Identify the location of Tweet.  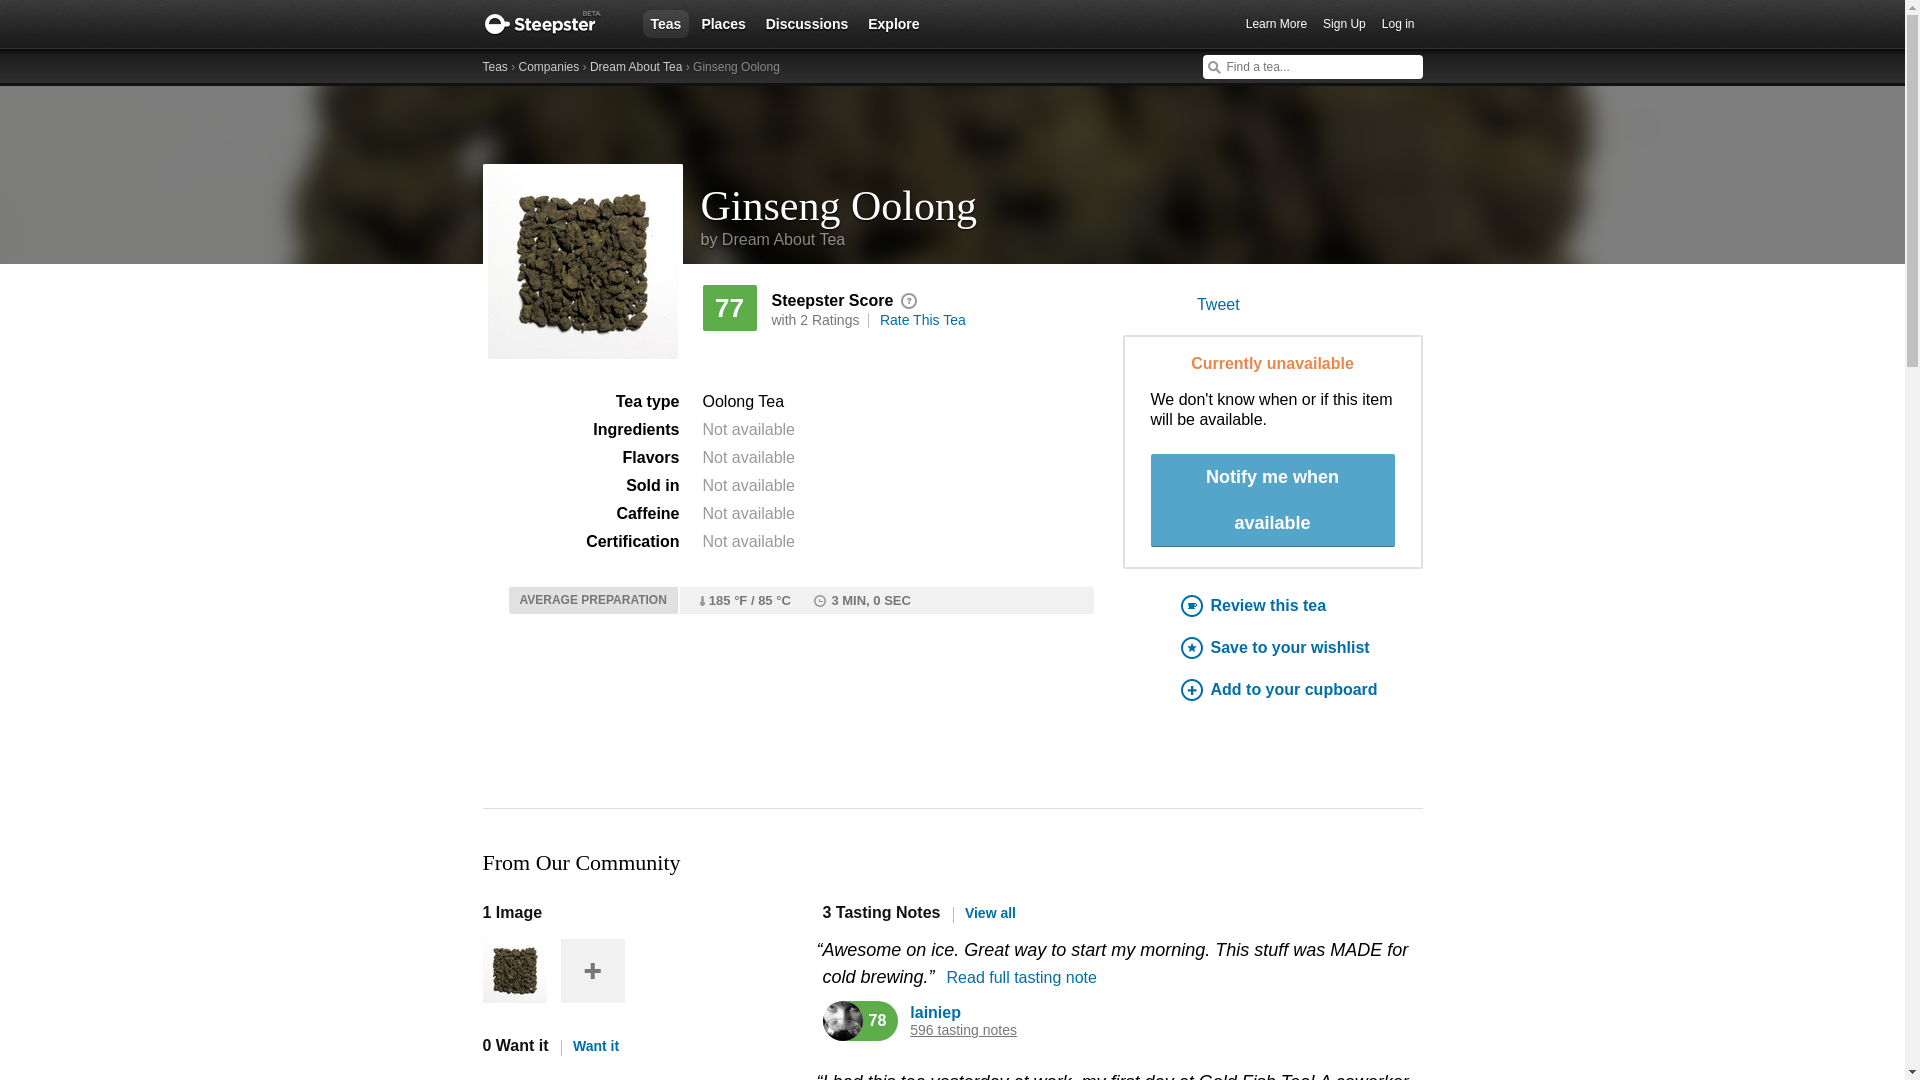
(1218, 304).